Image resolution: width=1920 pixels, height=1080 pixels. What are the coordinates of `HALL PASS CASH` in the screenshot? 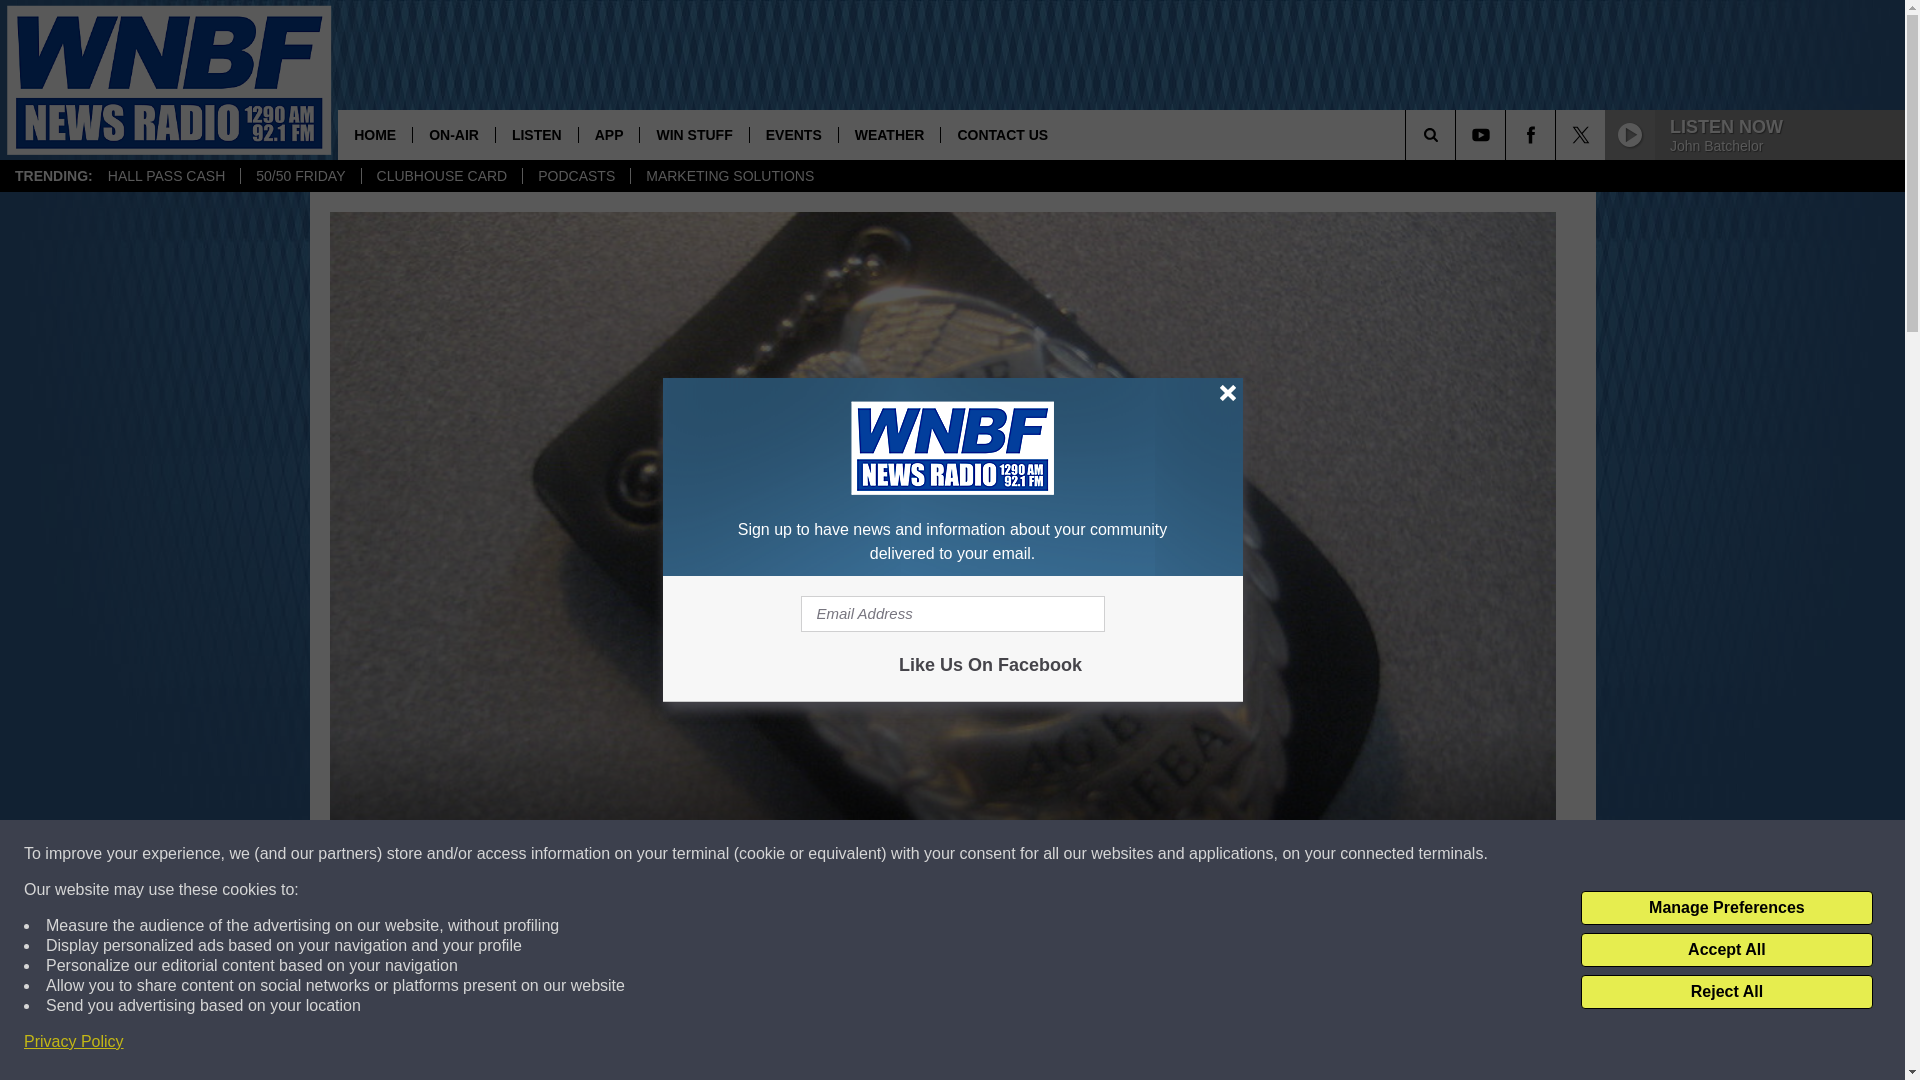 It's located at (166, 176).